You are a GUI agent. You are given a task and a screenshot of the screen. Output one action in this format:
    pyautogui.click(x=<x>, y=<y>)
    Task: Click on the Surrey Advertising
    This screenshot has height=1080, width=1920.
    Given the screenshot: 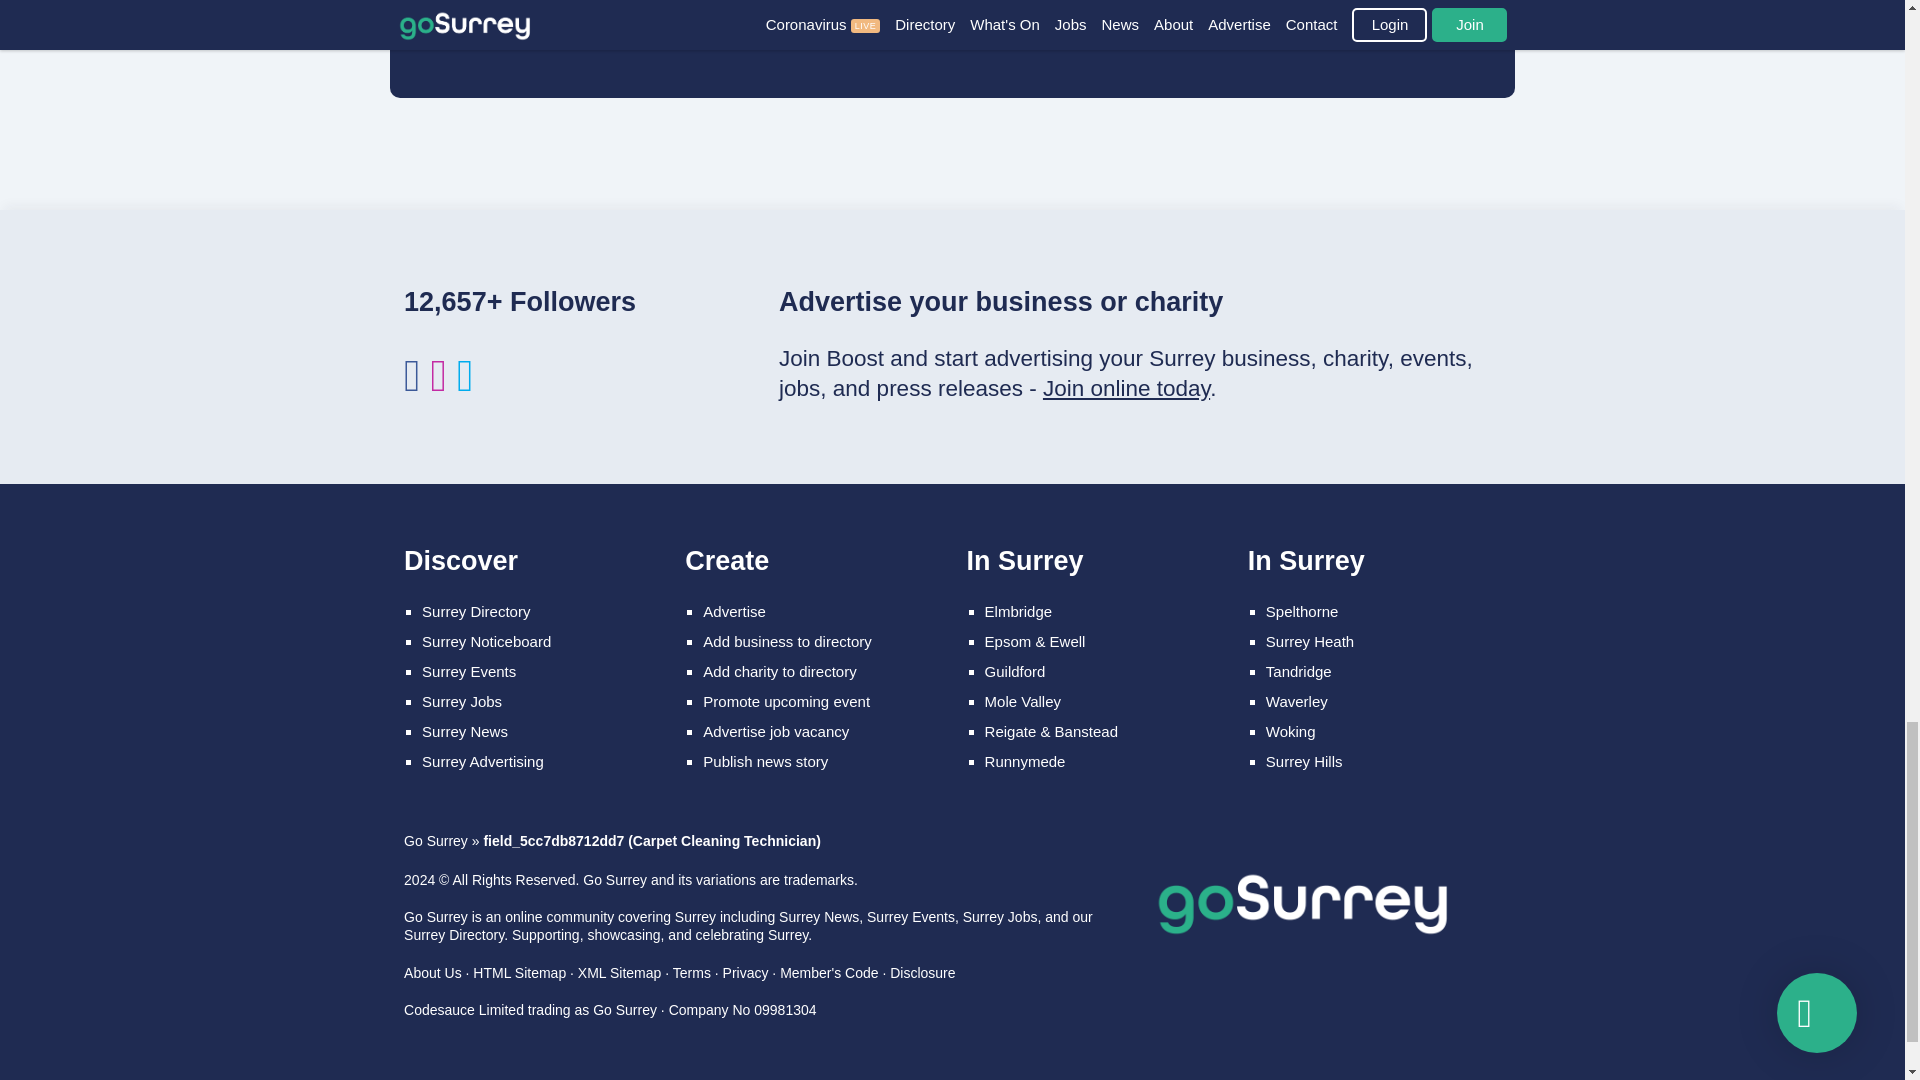 What is the action you would take?
    pyautogui.click(x=482, y=761)
    